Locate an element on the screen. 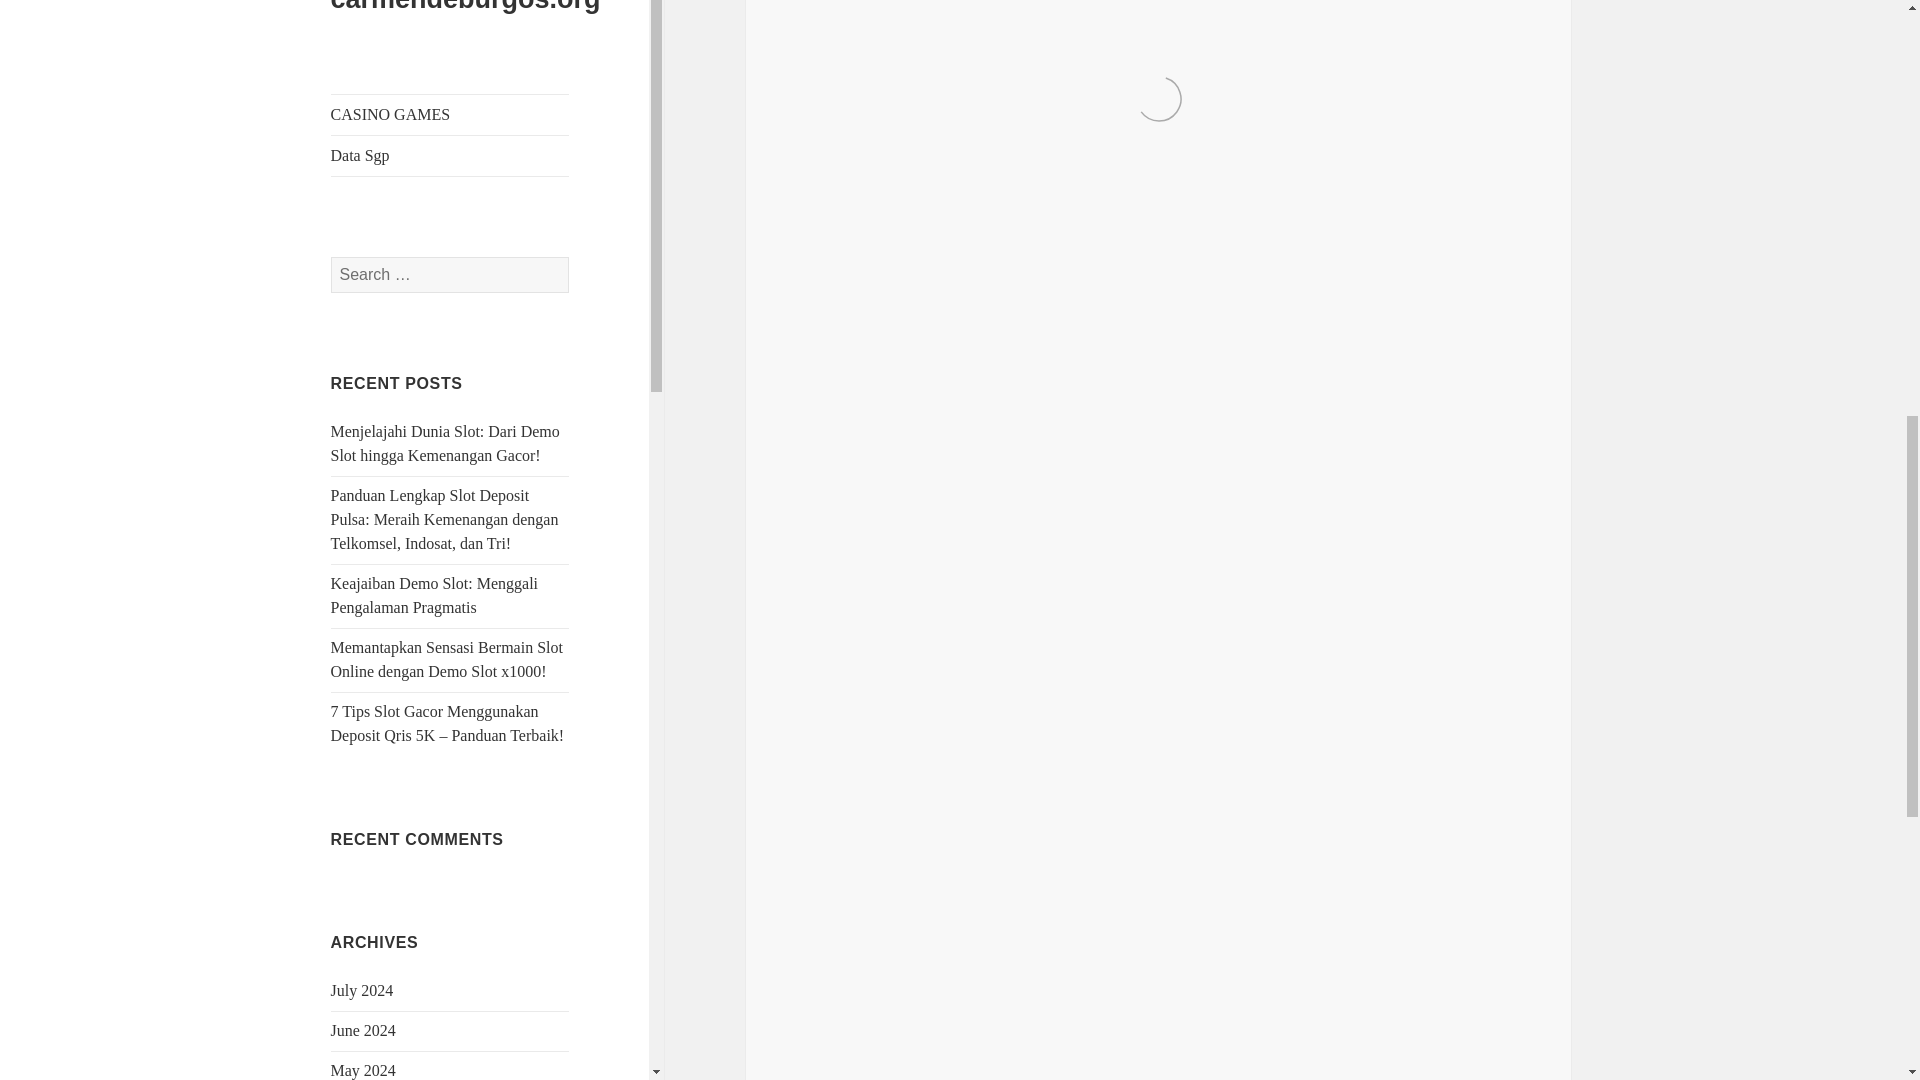 The image size is (1920, 1080). August 2022 is located at coordinates (371, 928).